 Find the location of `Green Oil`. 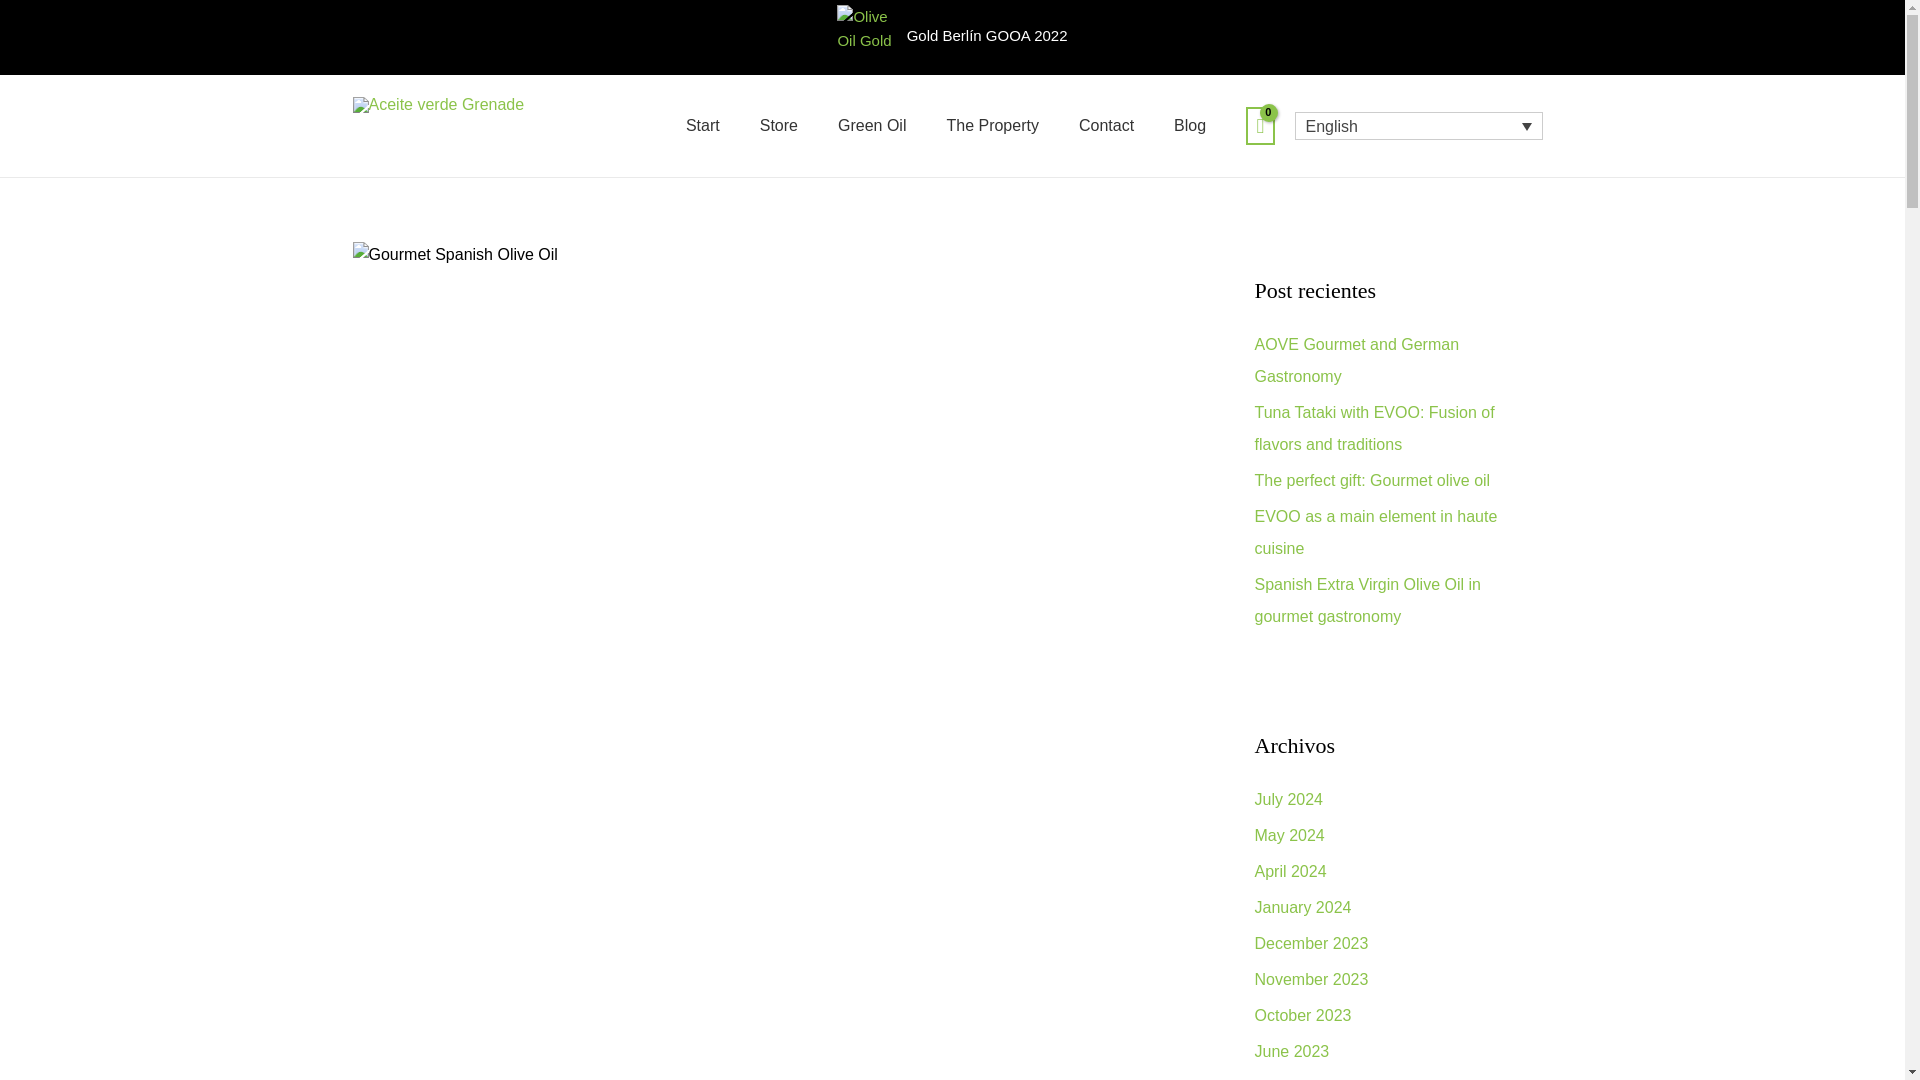

Green Oil is located at coordinates (871, 125).